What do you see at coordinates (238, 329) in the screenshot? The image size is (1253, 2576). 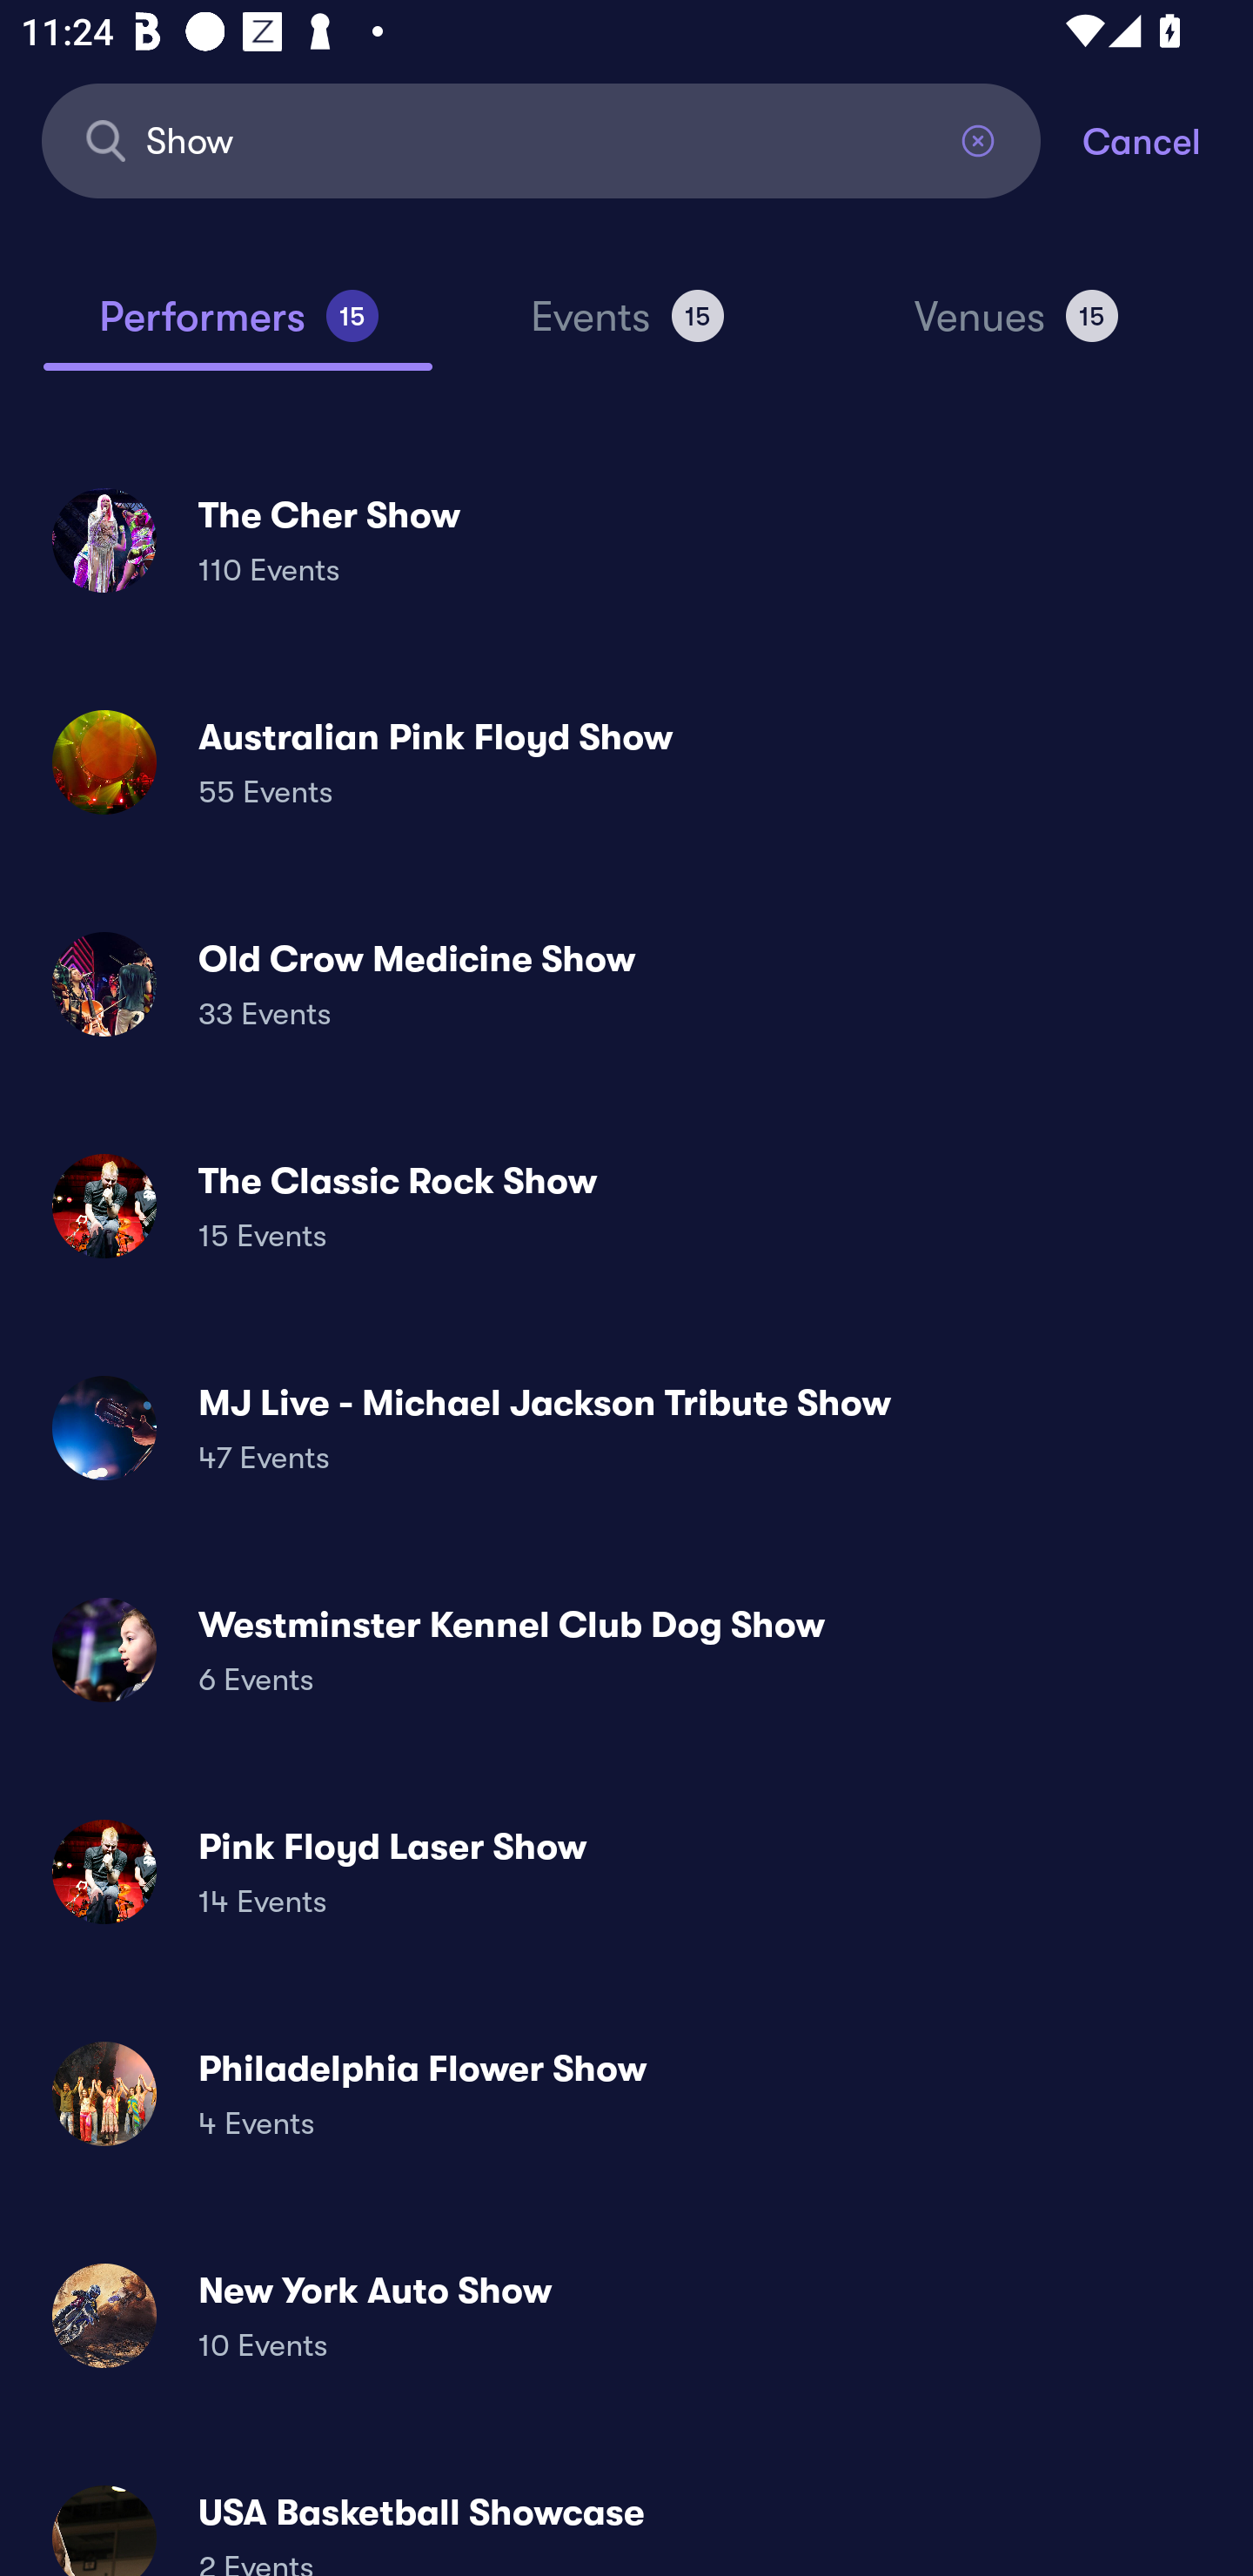 I see `Performers 15` at bounding box center [238, 329].